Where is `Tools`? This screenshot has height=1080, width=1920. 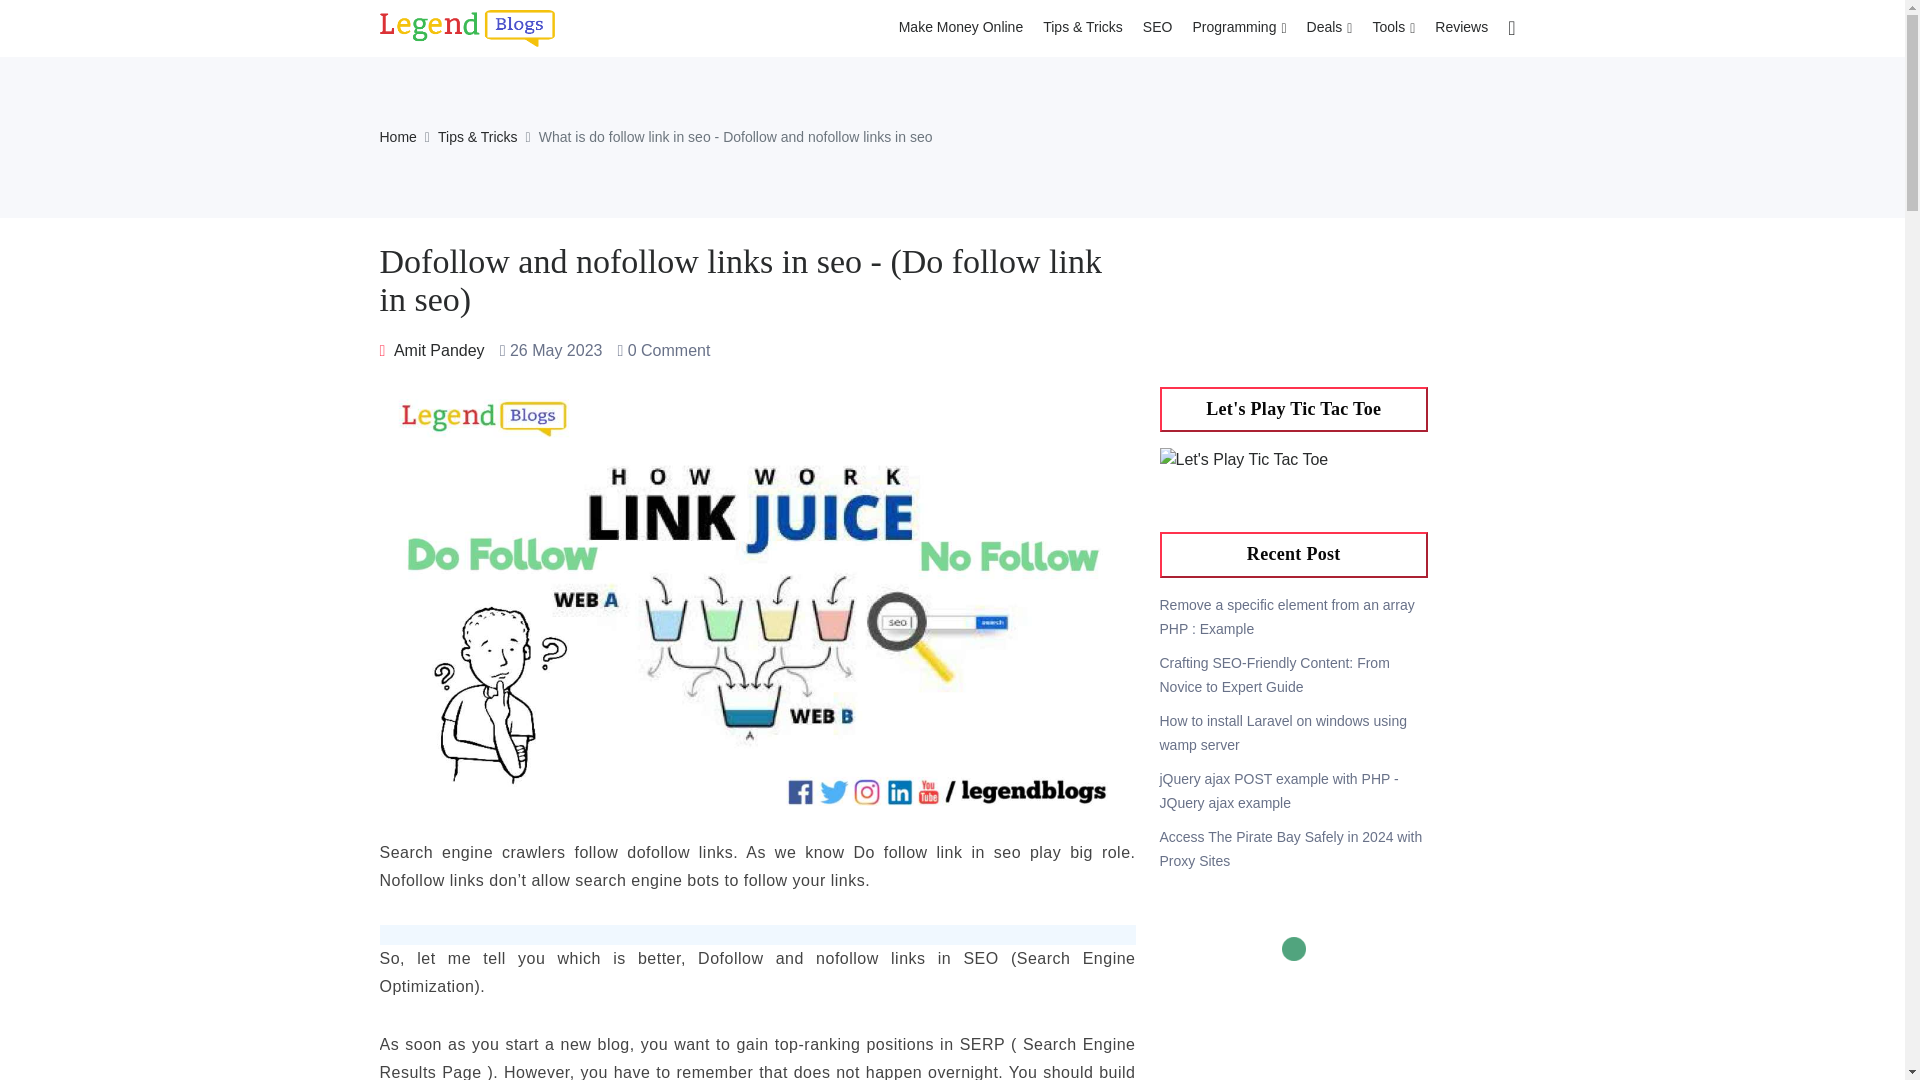
Tools is located at coordinates (1392, 28).